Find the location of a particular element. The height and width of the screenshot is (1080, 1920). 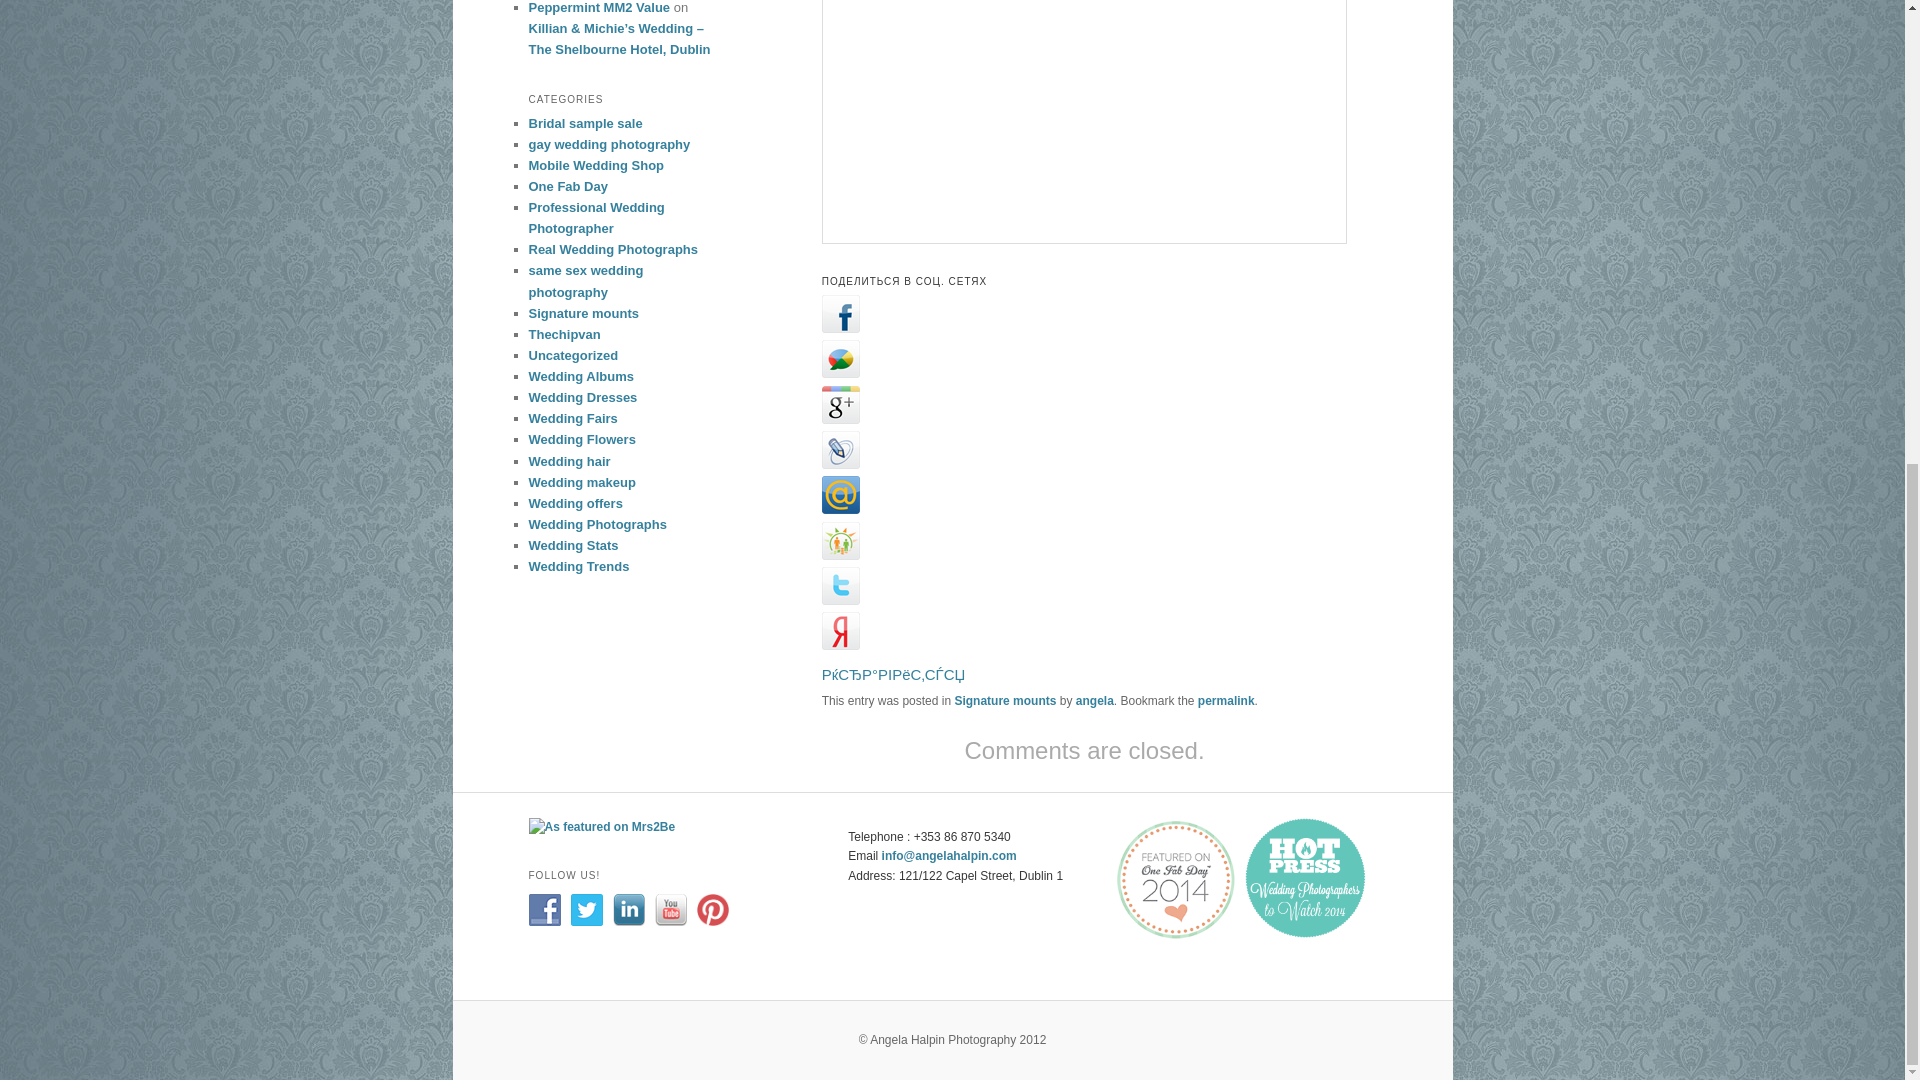

Share to Facebook is located at coordinates (840, 326).